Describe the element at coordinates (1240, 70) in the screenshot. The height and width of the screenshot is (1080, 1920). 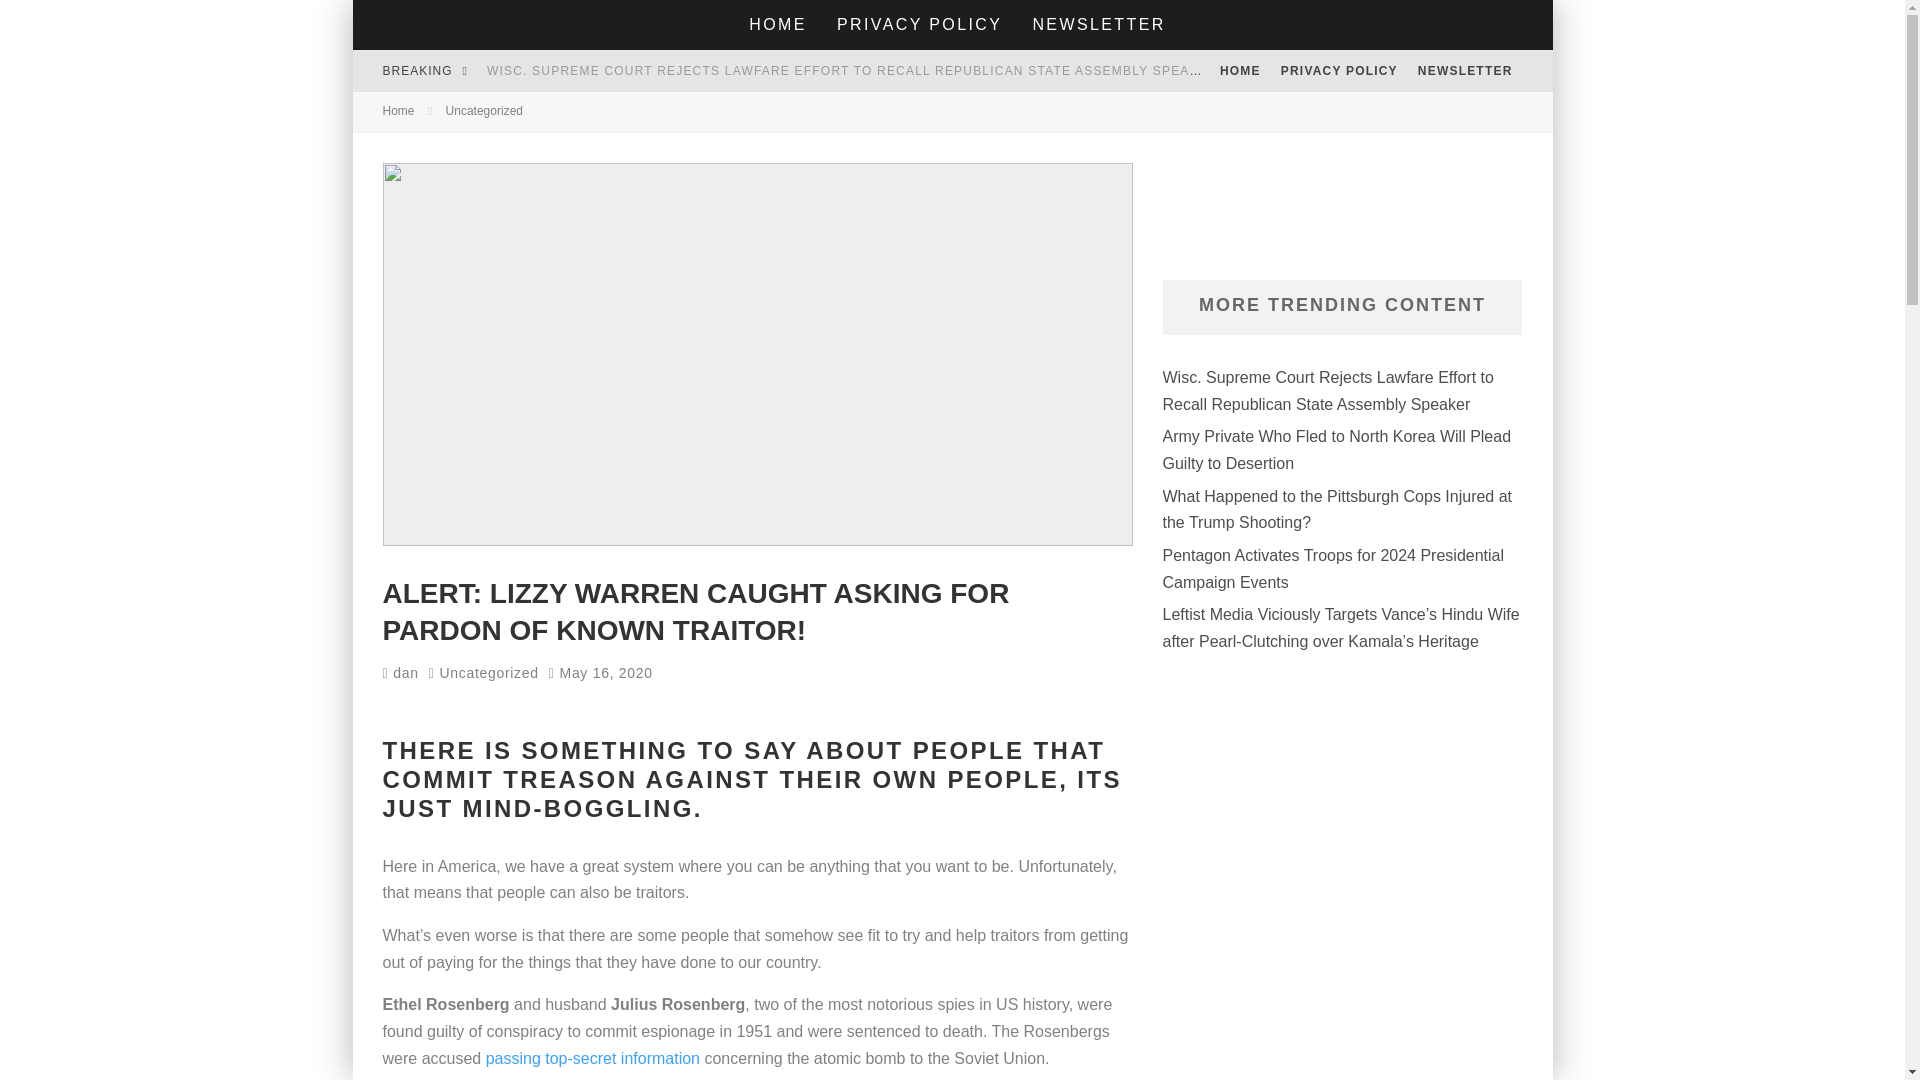
I see `HOME` at that location.